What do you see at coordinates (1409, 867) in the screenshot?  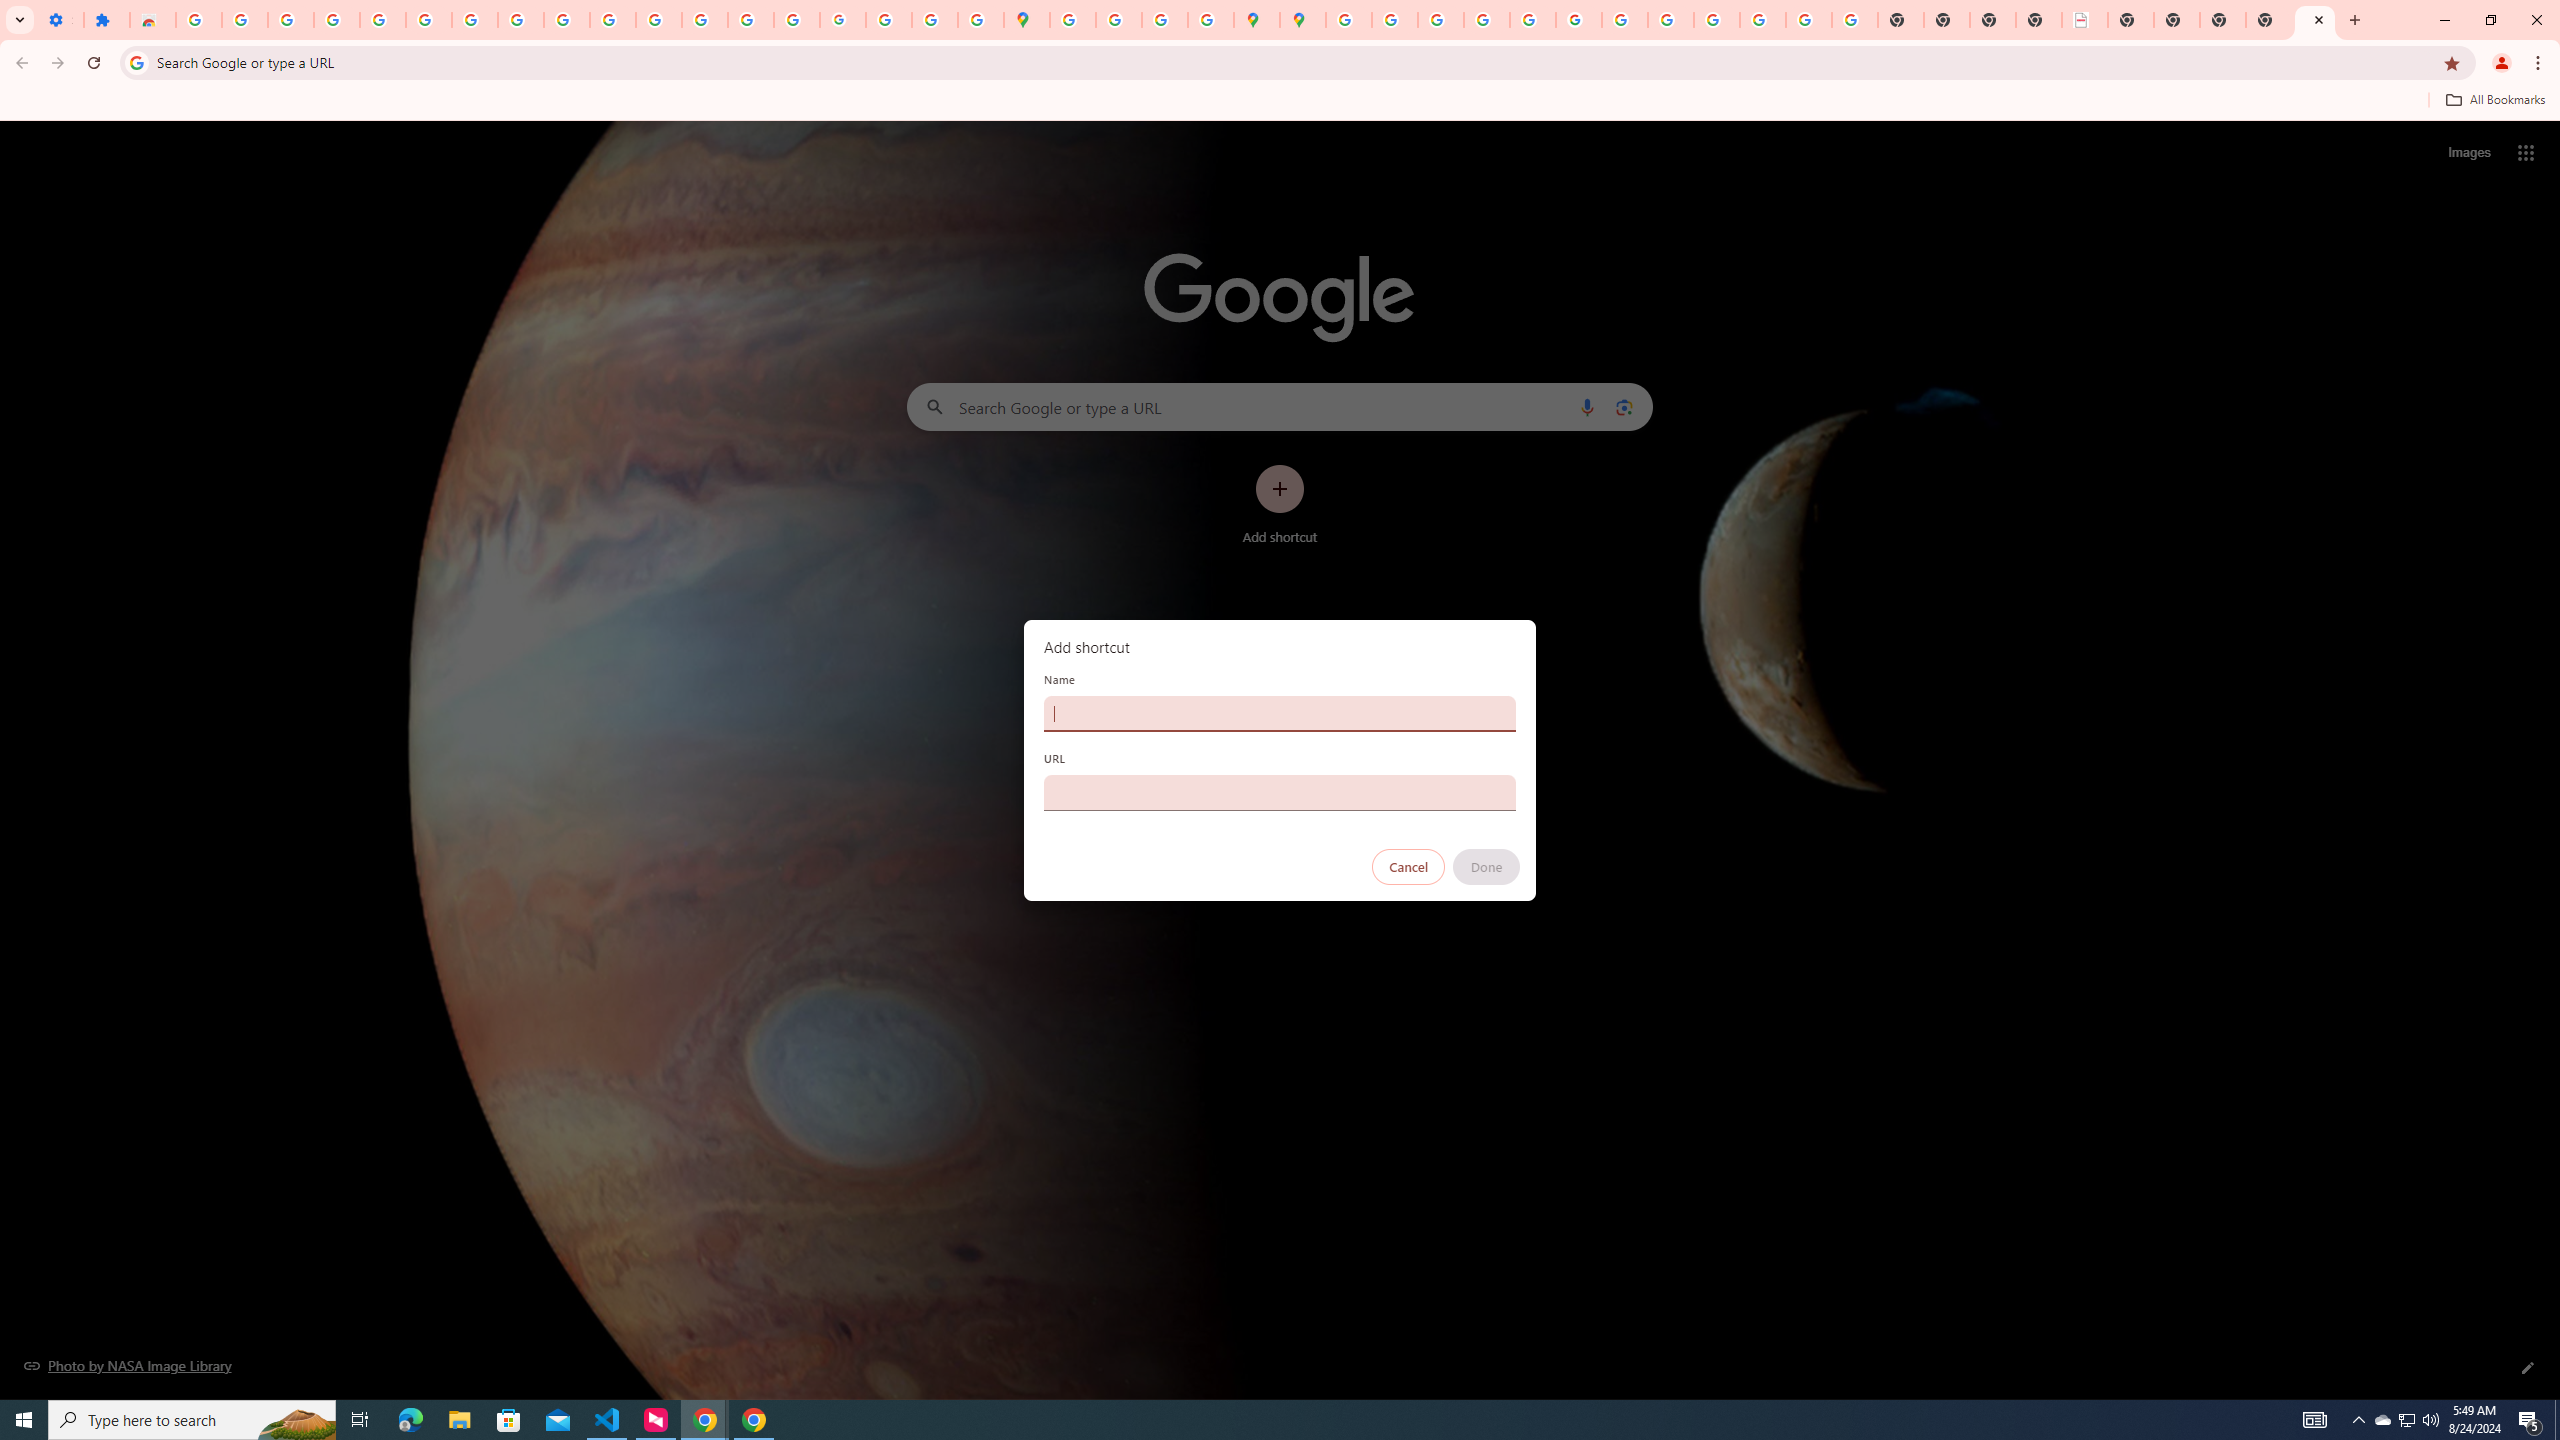 I see `Cancel` at bounding box center [1409, 867].